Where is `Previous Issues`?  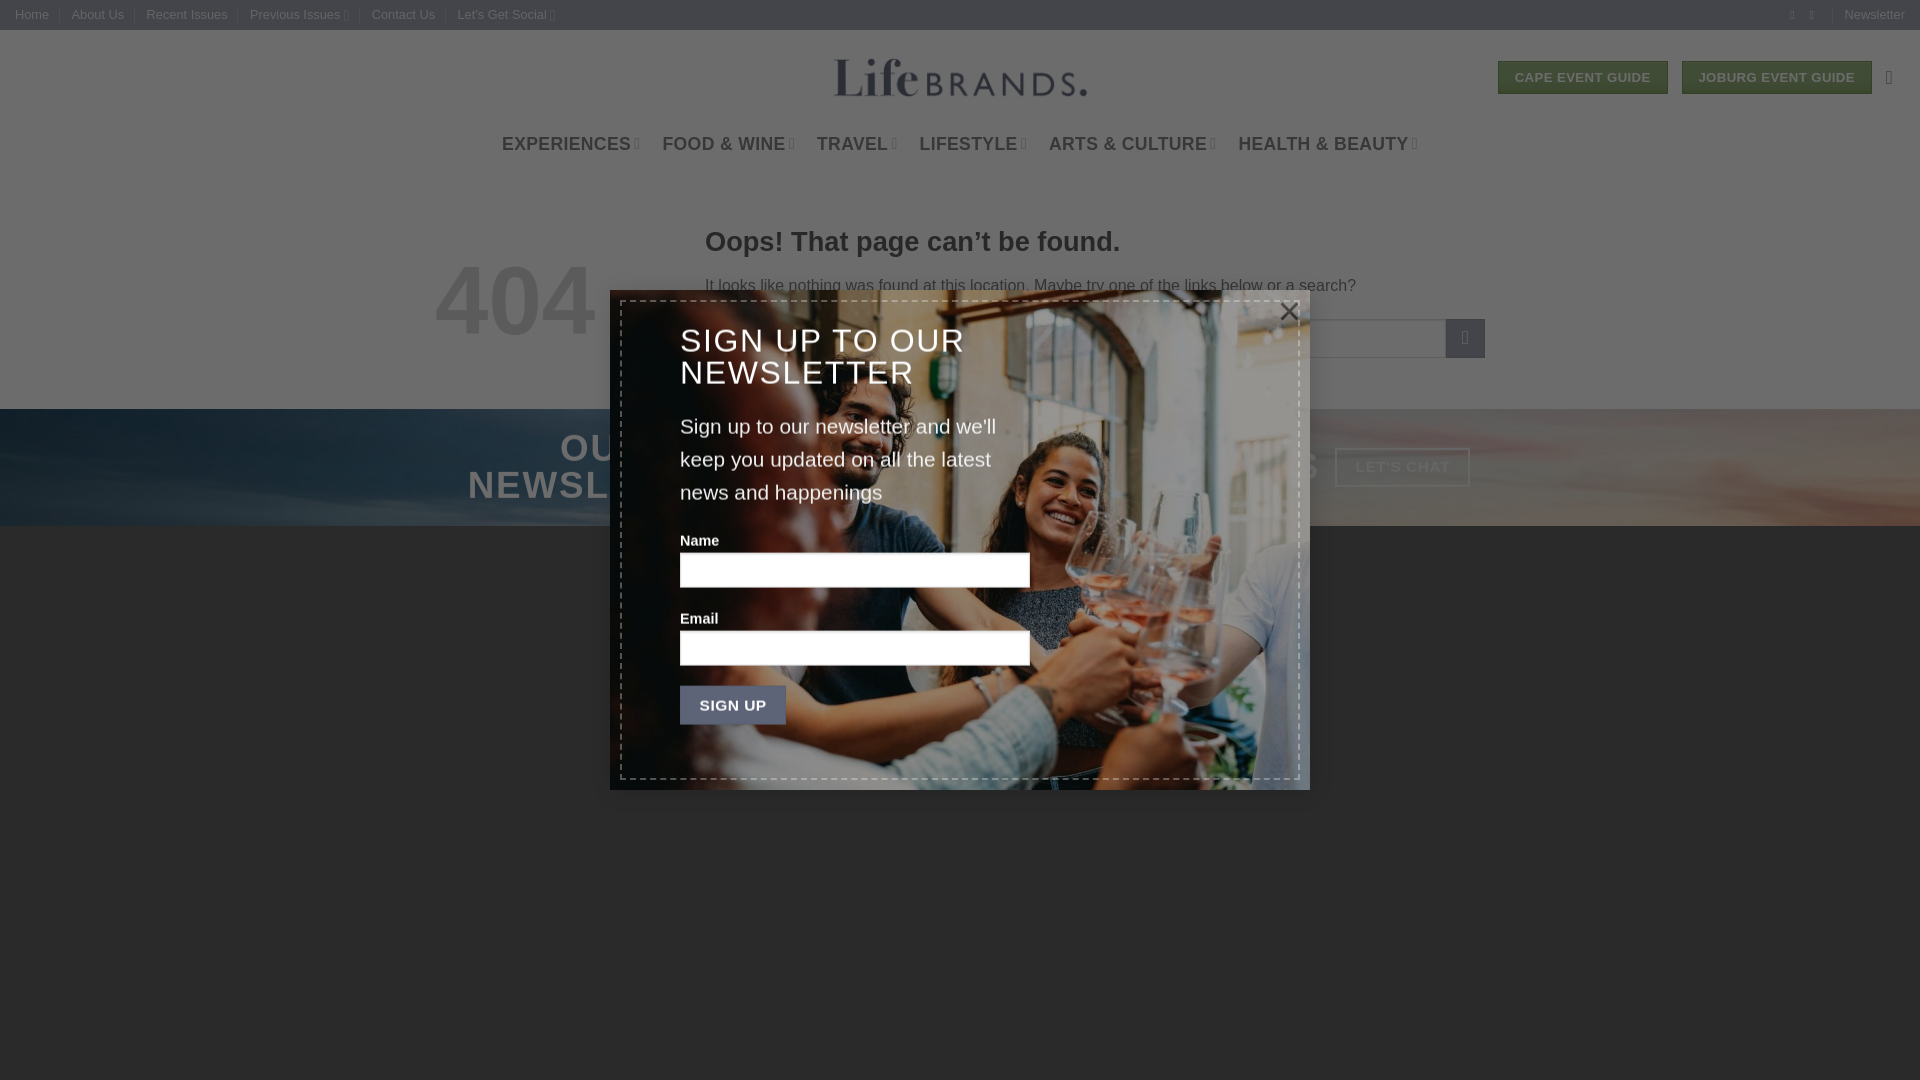 Previous Issues is located at coordinates (299, 15).